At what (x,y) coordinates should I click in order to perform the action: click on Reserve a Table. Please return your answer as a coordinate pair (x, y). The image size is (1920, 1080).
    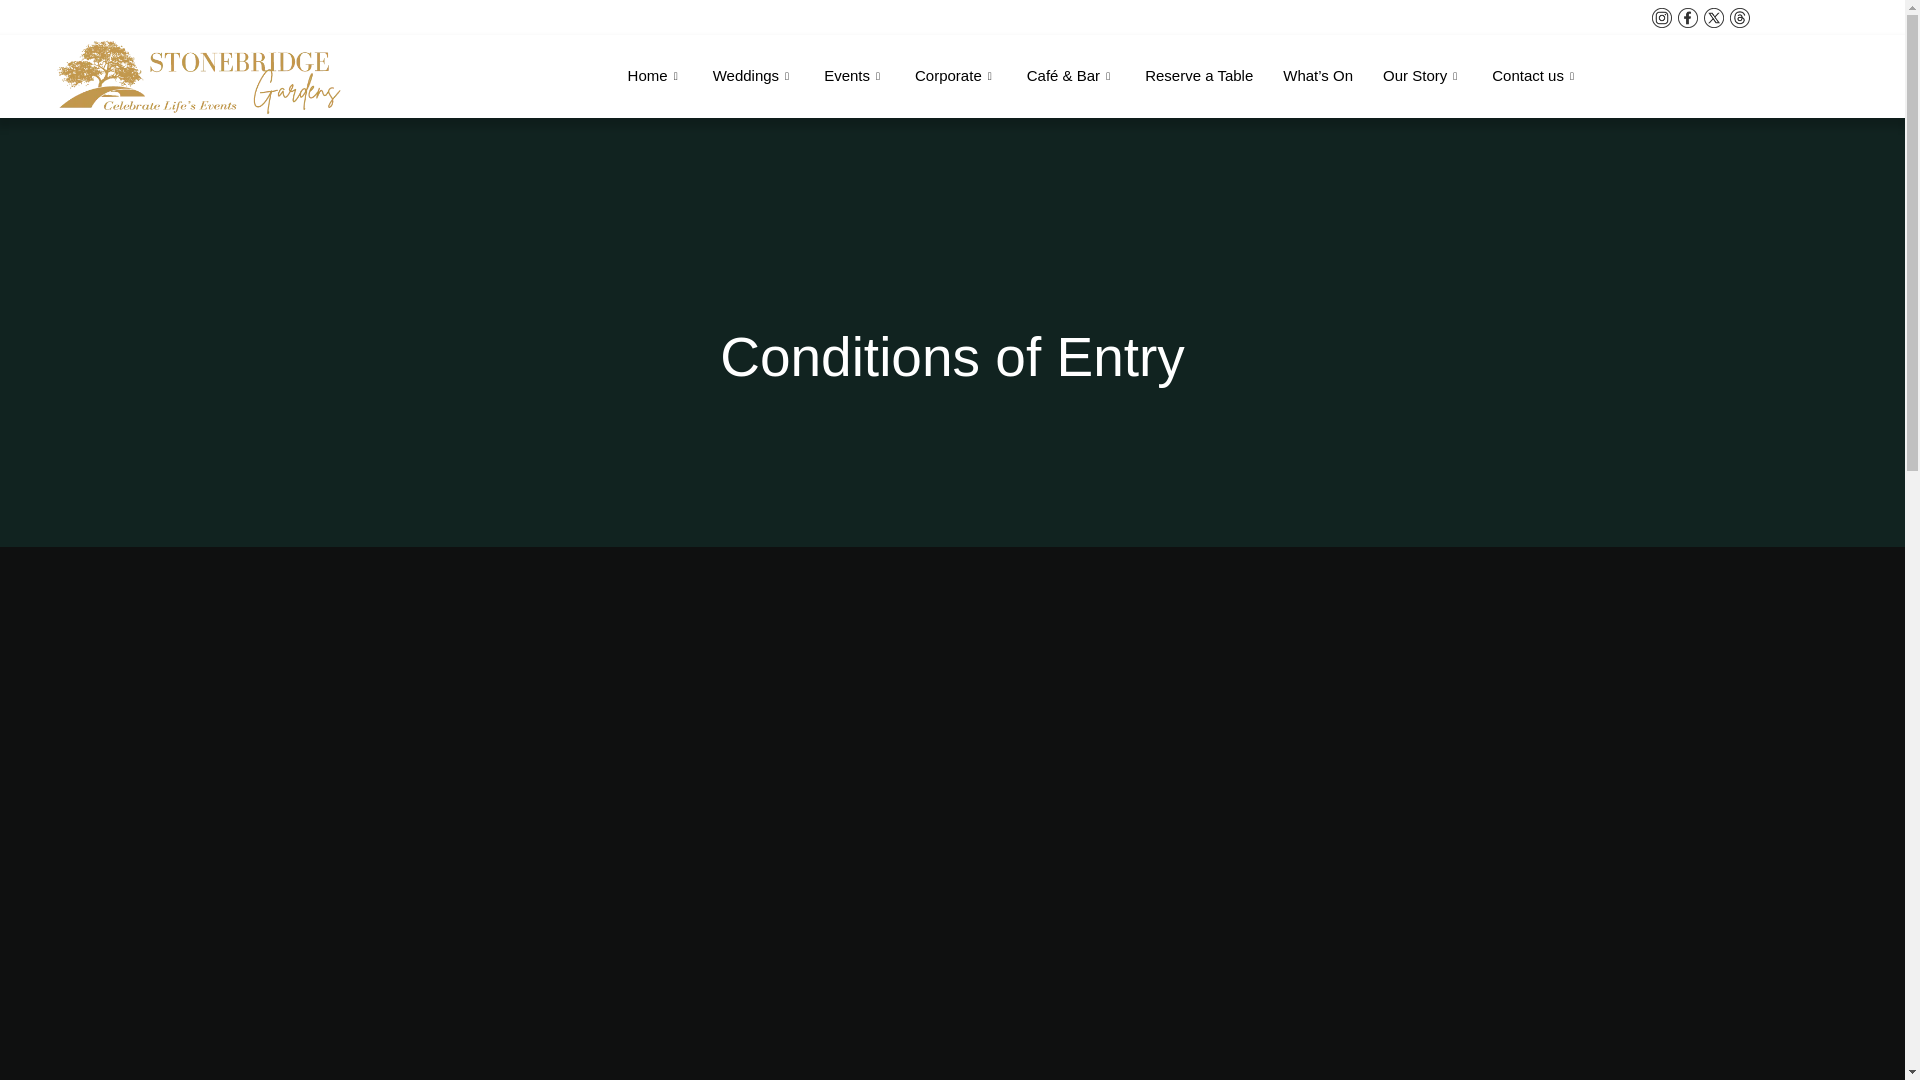
    Looking at the image, I should click on (1198, 75).